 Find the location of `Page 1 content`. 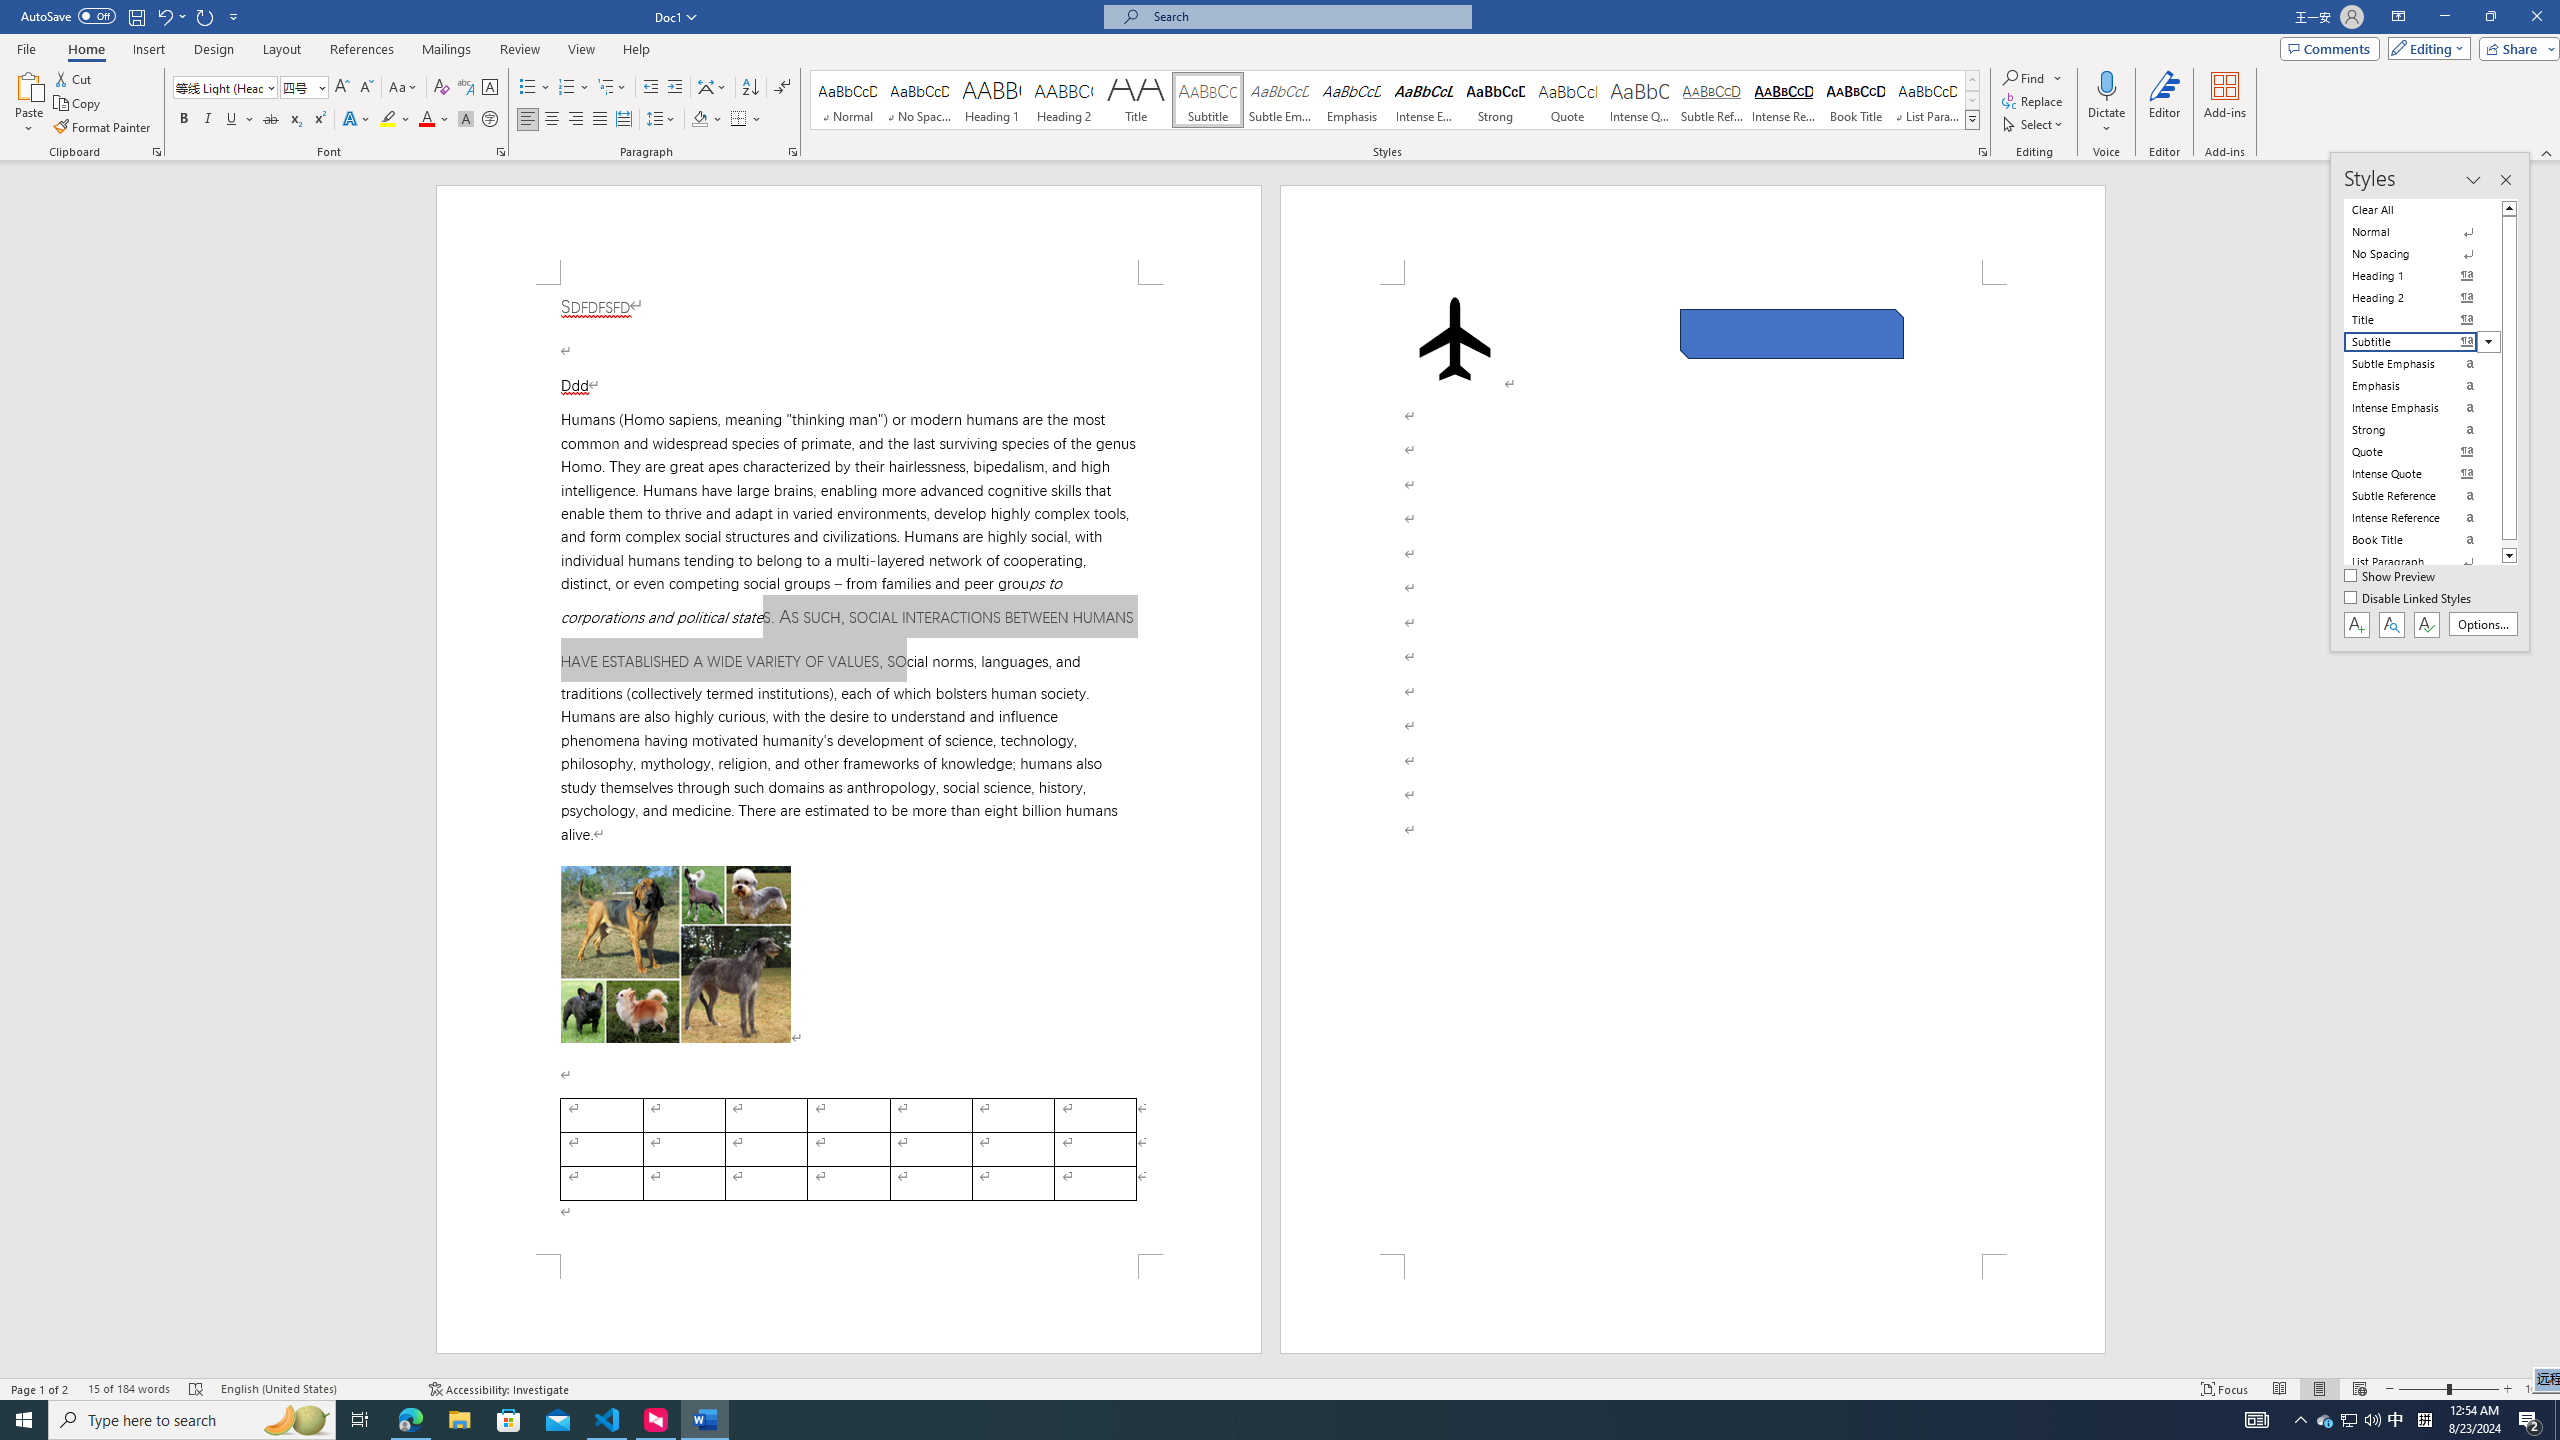

Page 1 content is located at coordinates (848, 770).